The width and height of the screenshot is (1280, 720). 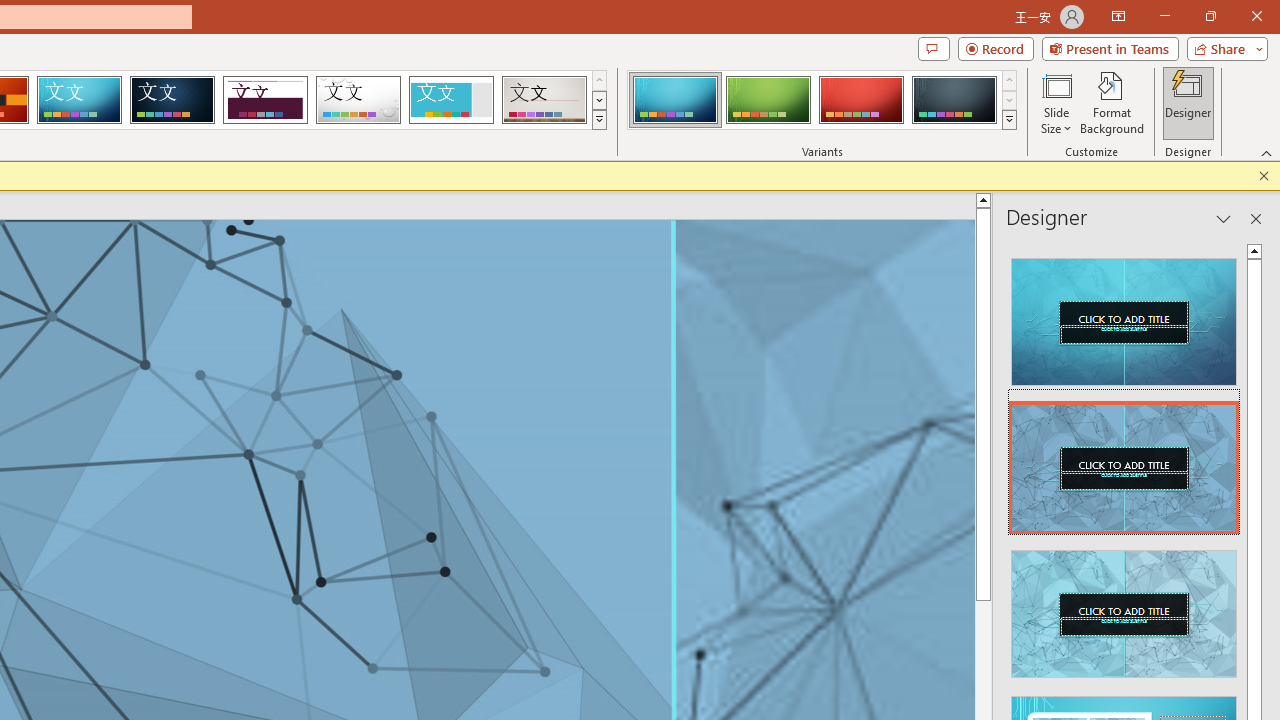 I want to click on Droplet, so click(x=358, y=100).